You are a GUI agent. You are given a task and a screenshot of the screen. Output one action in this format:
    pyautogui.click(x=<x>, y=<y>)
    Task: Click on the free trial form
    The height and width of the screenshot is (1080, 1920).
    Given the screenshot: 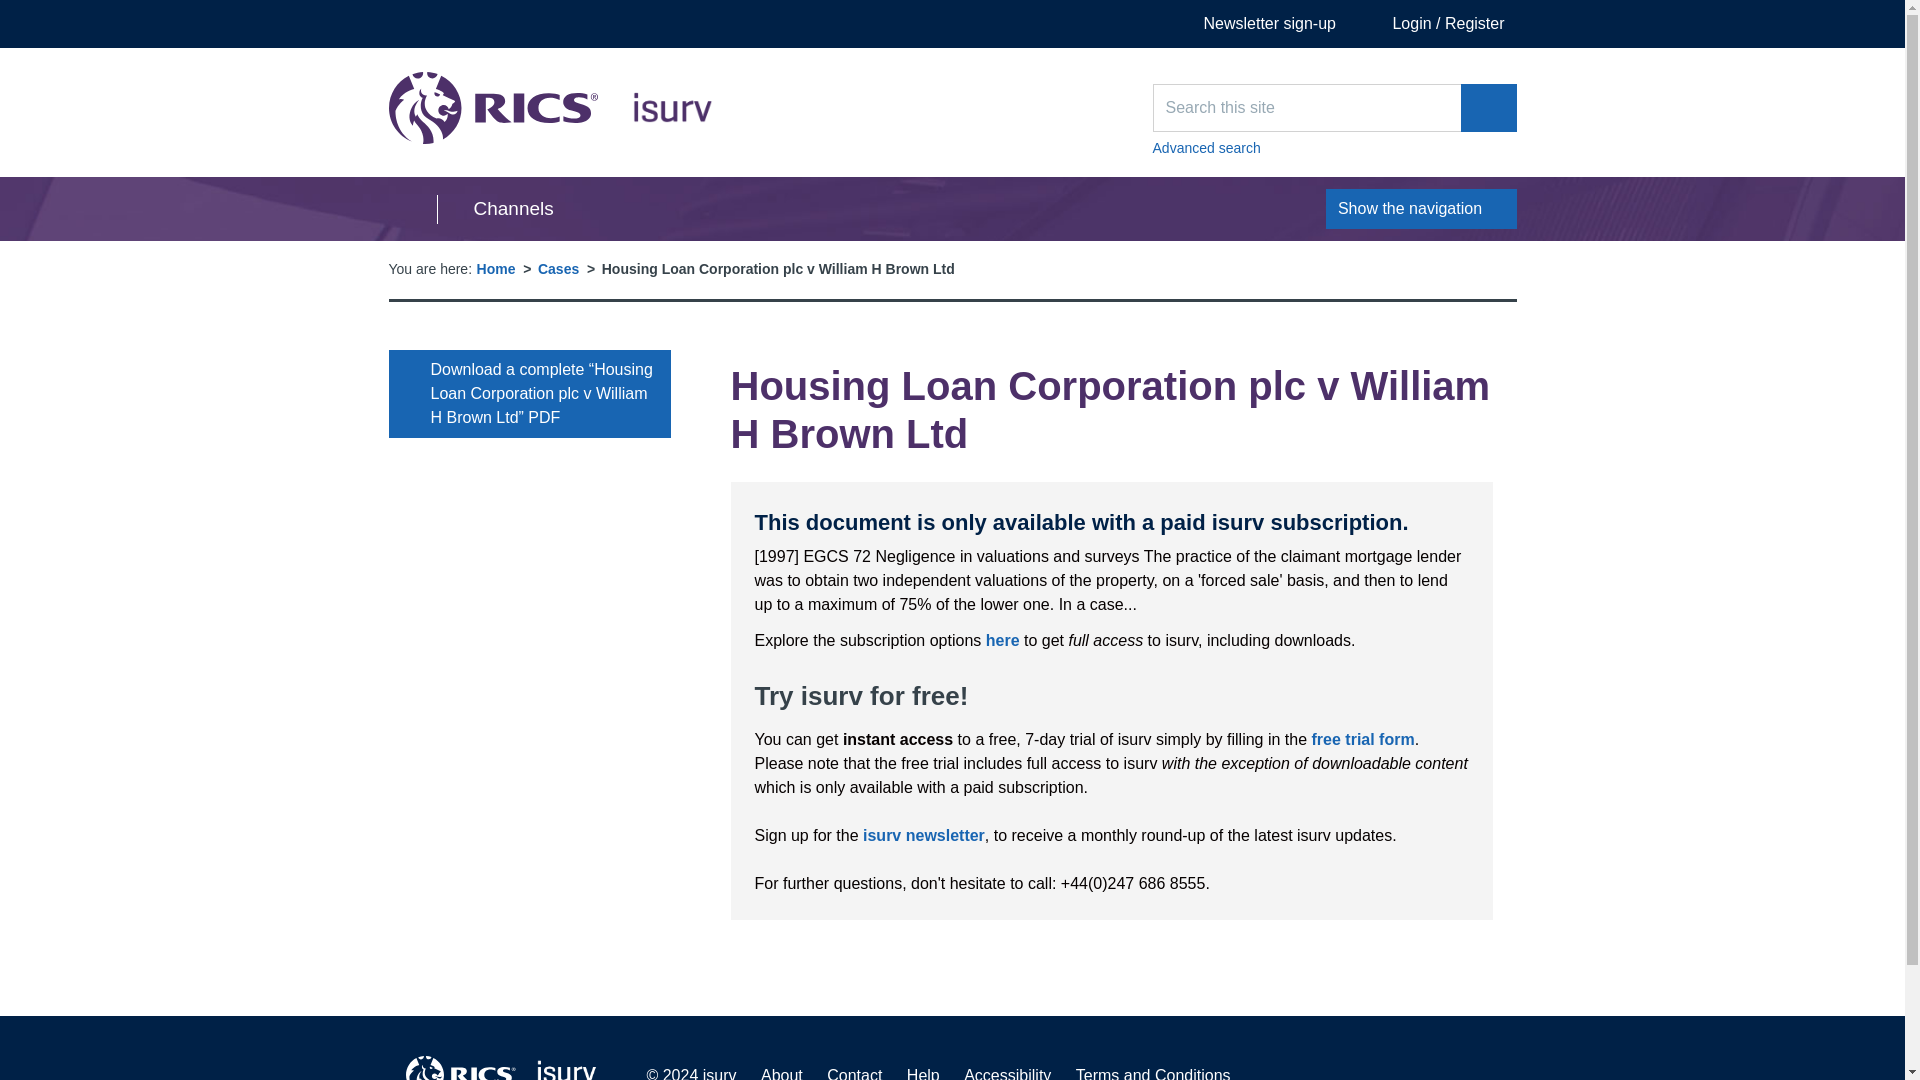 What is the action you would take?
    pyautogui.click(x=1363, y=740)
    